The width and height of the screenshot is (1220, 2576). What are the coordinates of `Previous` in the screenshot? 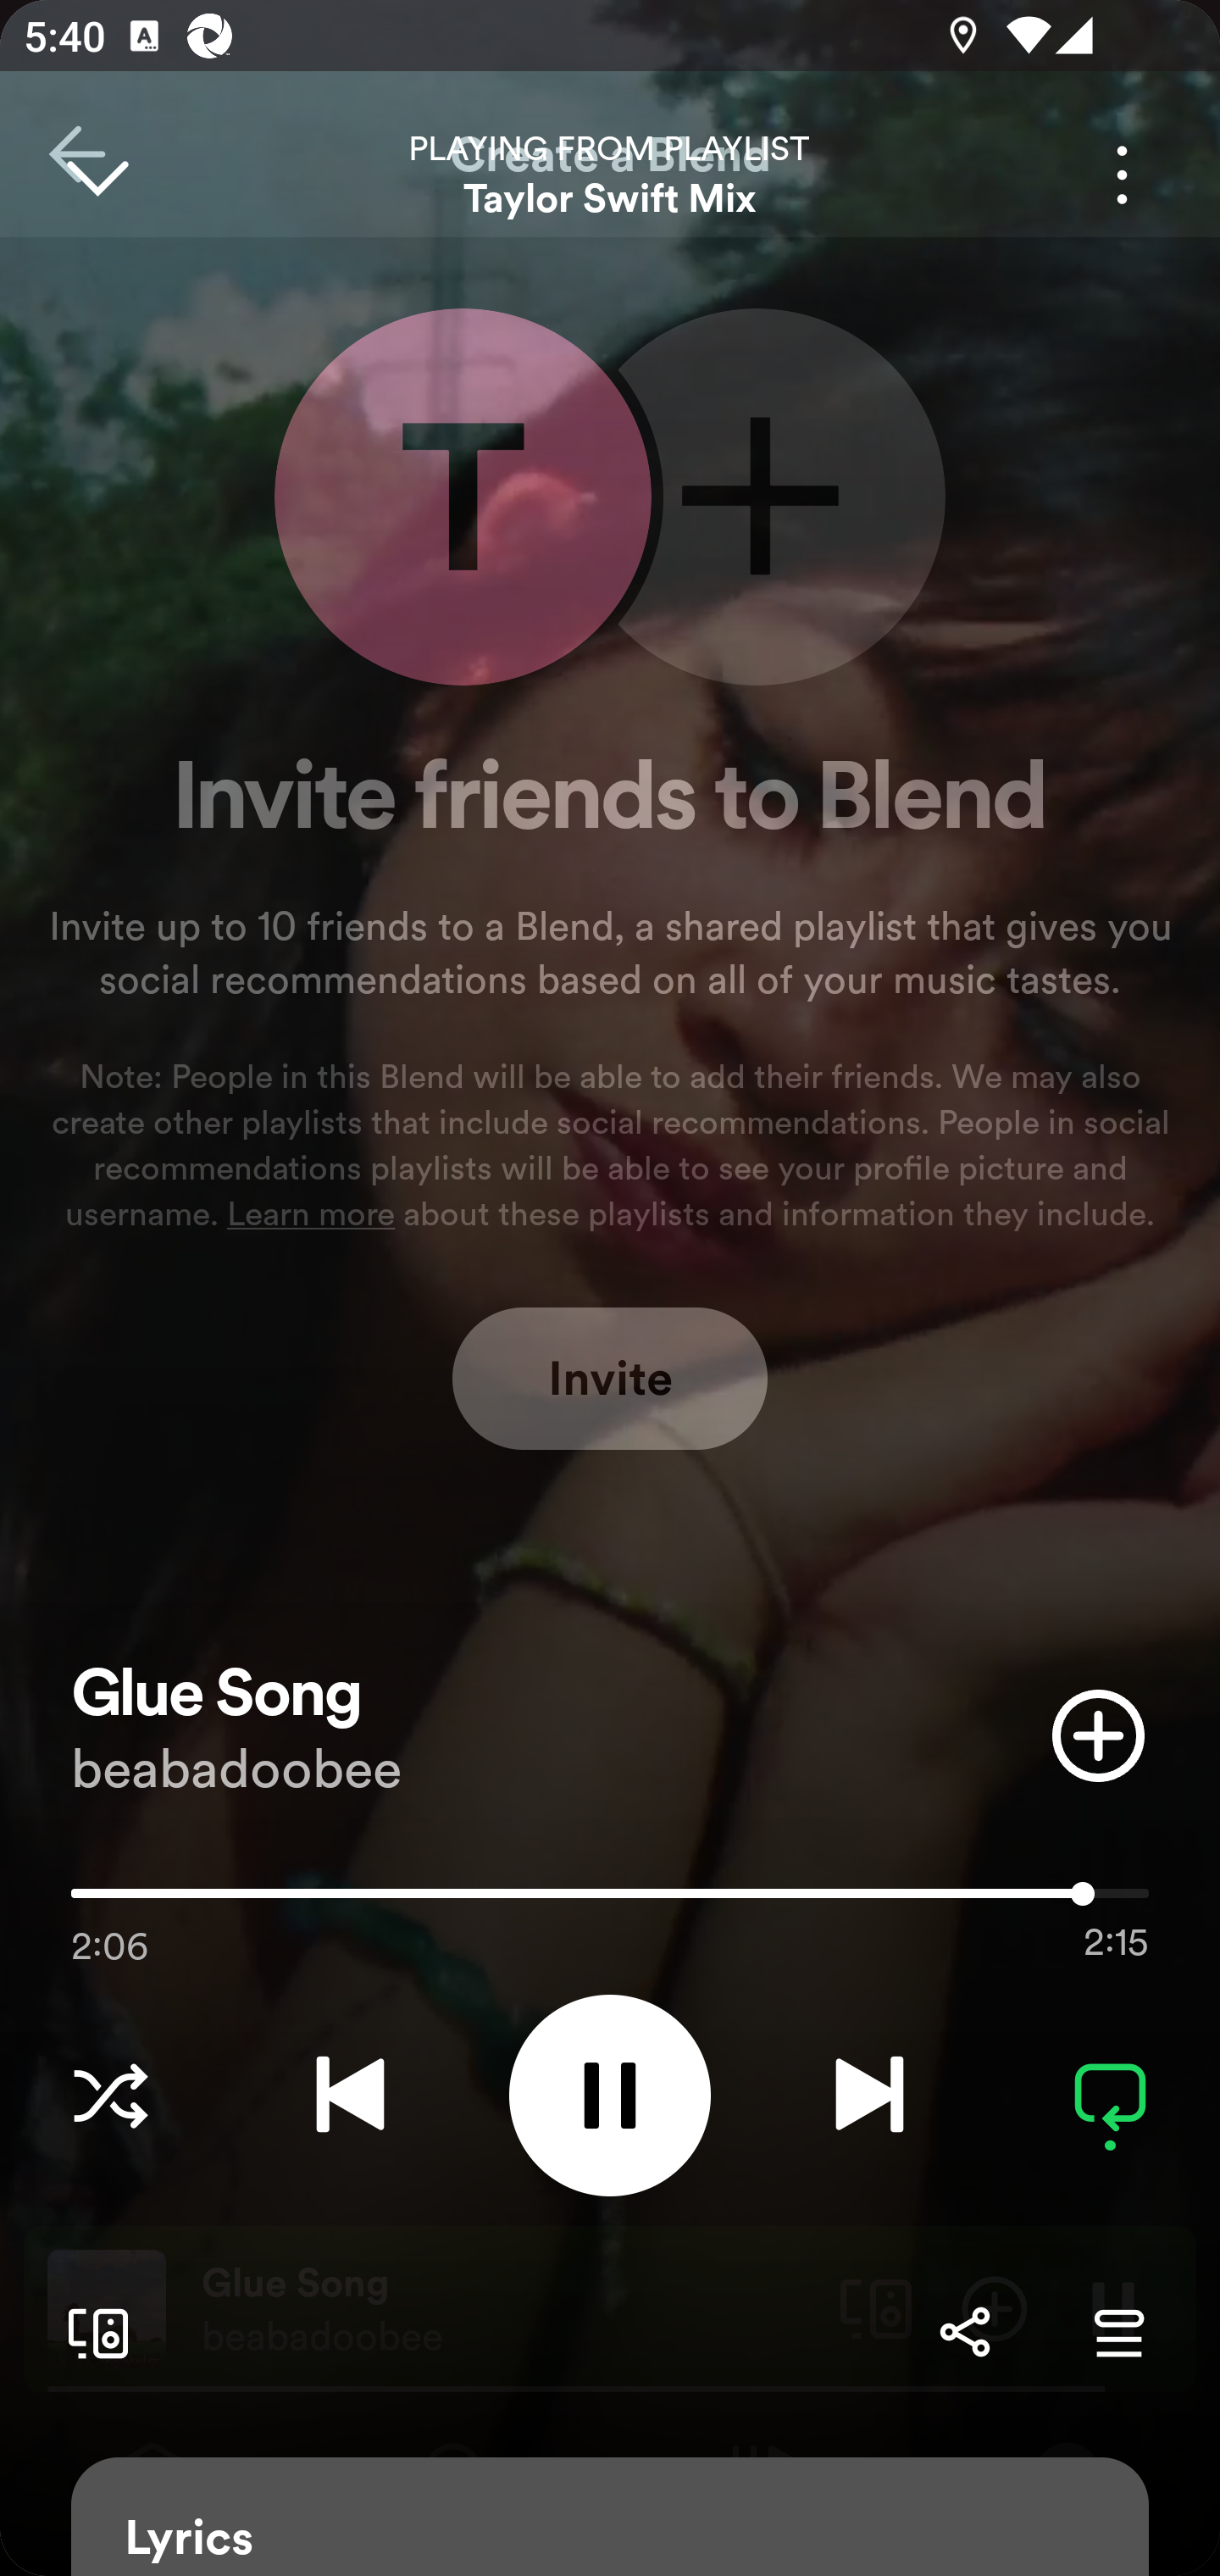 It's located at (350, 2095).